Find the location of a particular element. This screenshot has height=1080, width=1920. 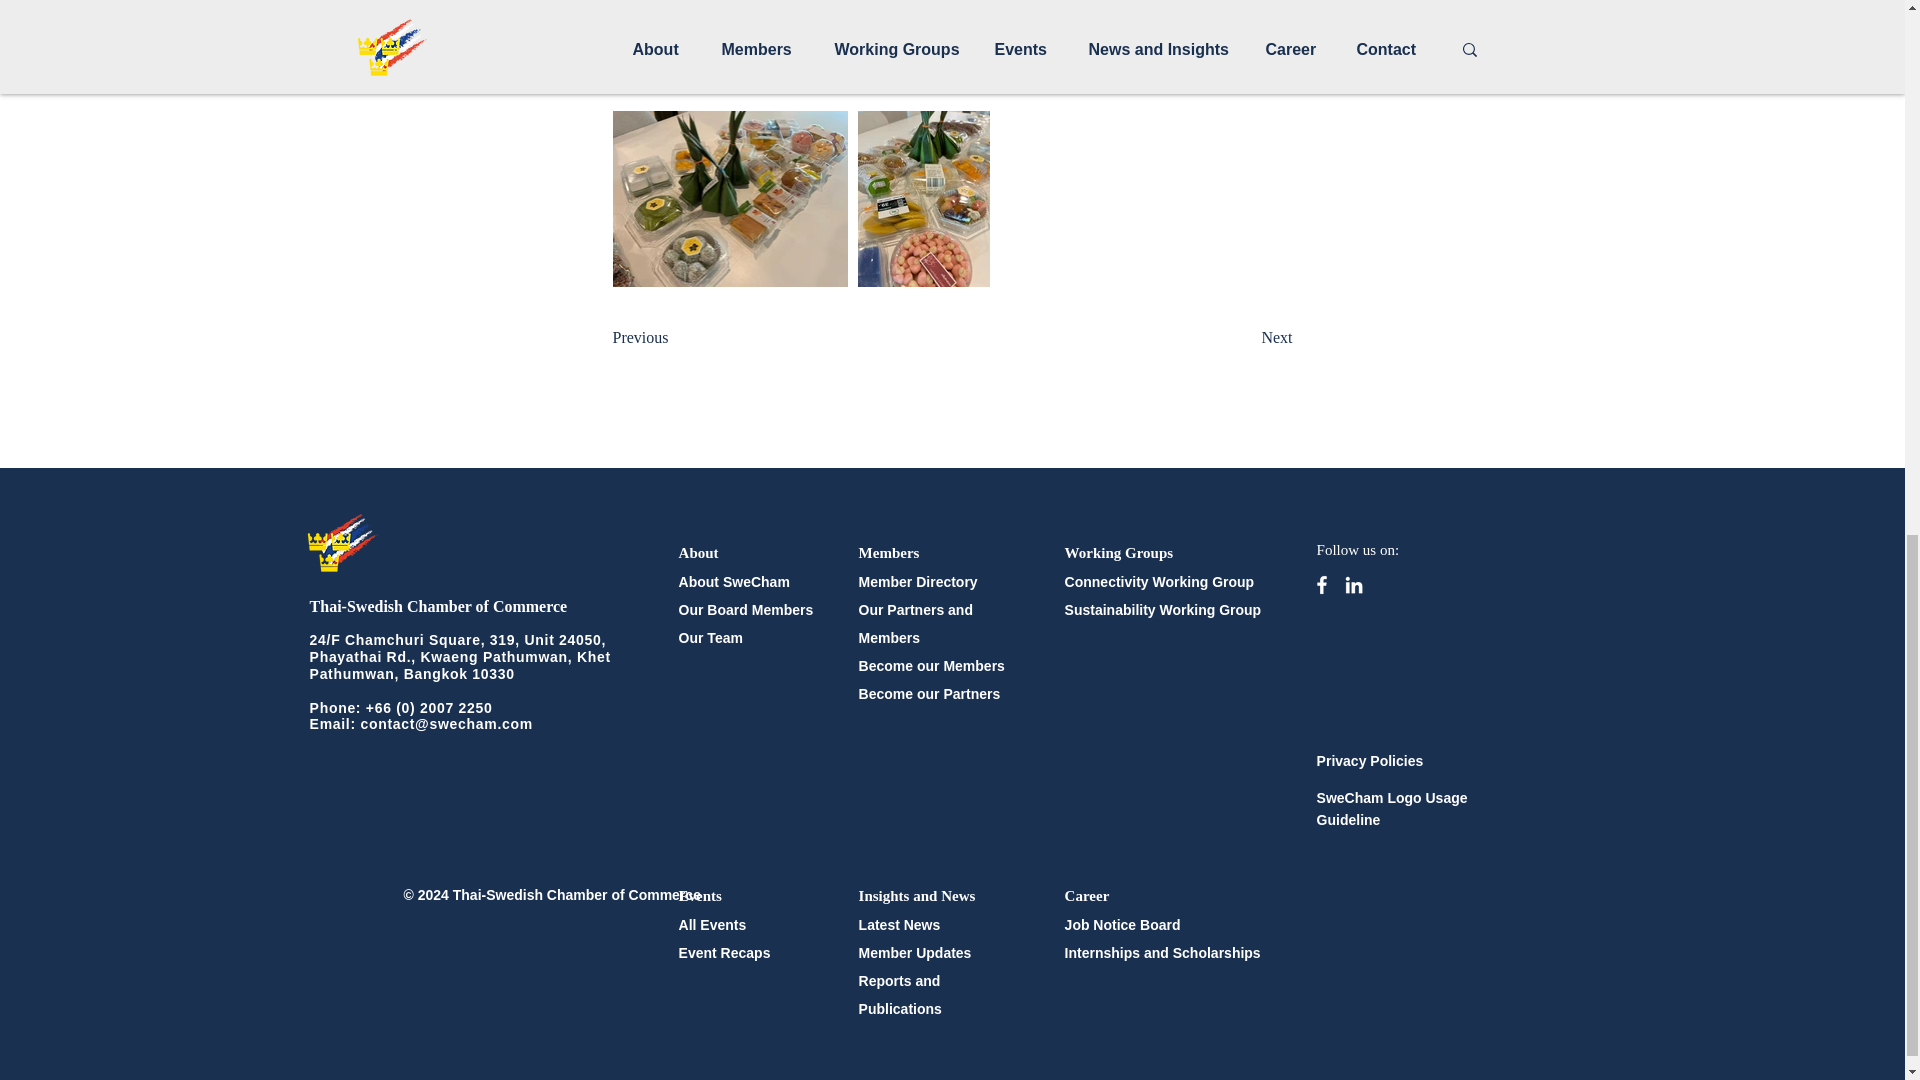

Sustainability Working Group is located at coordinates (1163, 609).